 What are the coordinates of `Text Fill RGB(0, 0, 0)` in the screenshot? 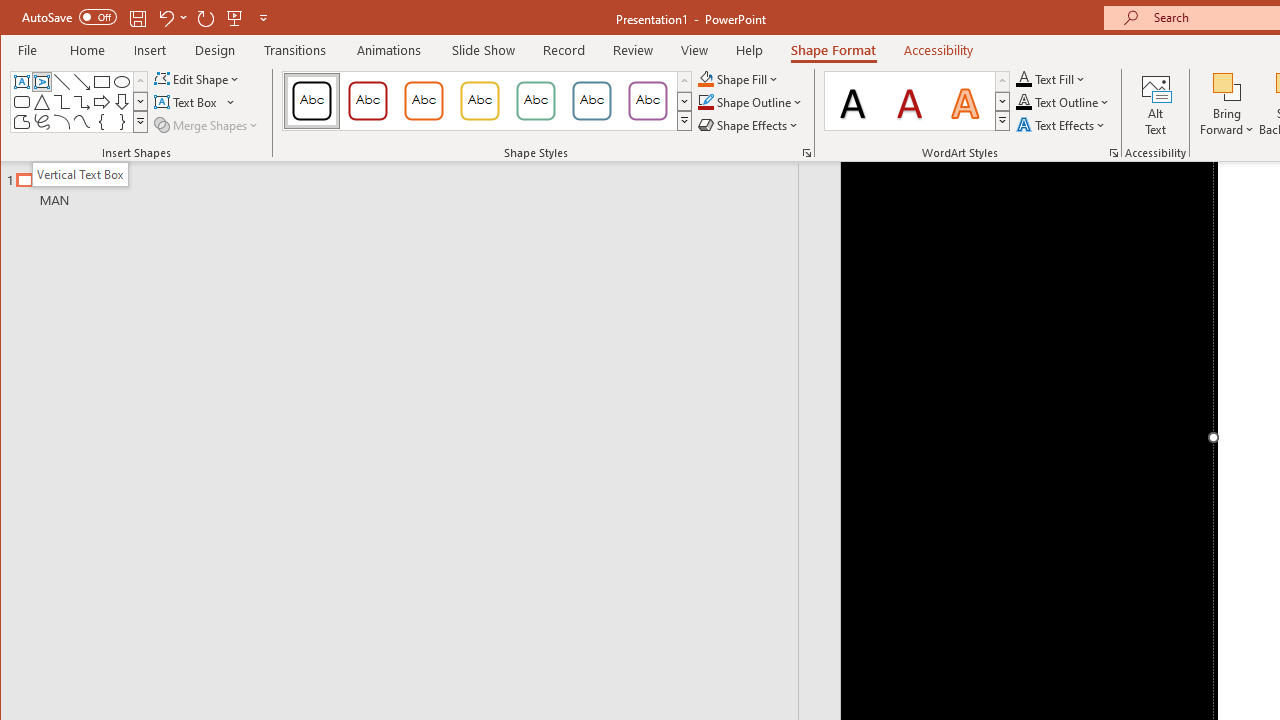 It's located at (1024, 78).